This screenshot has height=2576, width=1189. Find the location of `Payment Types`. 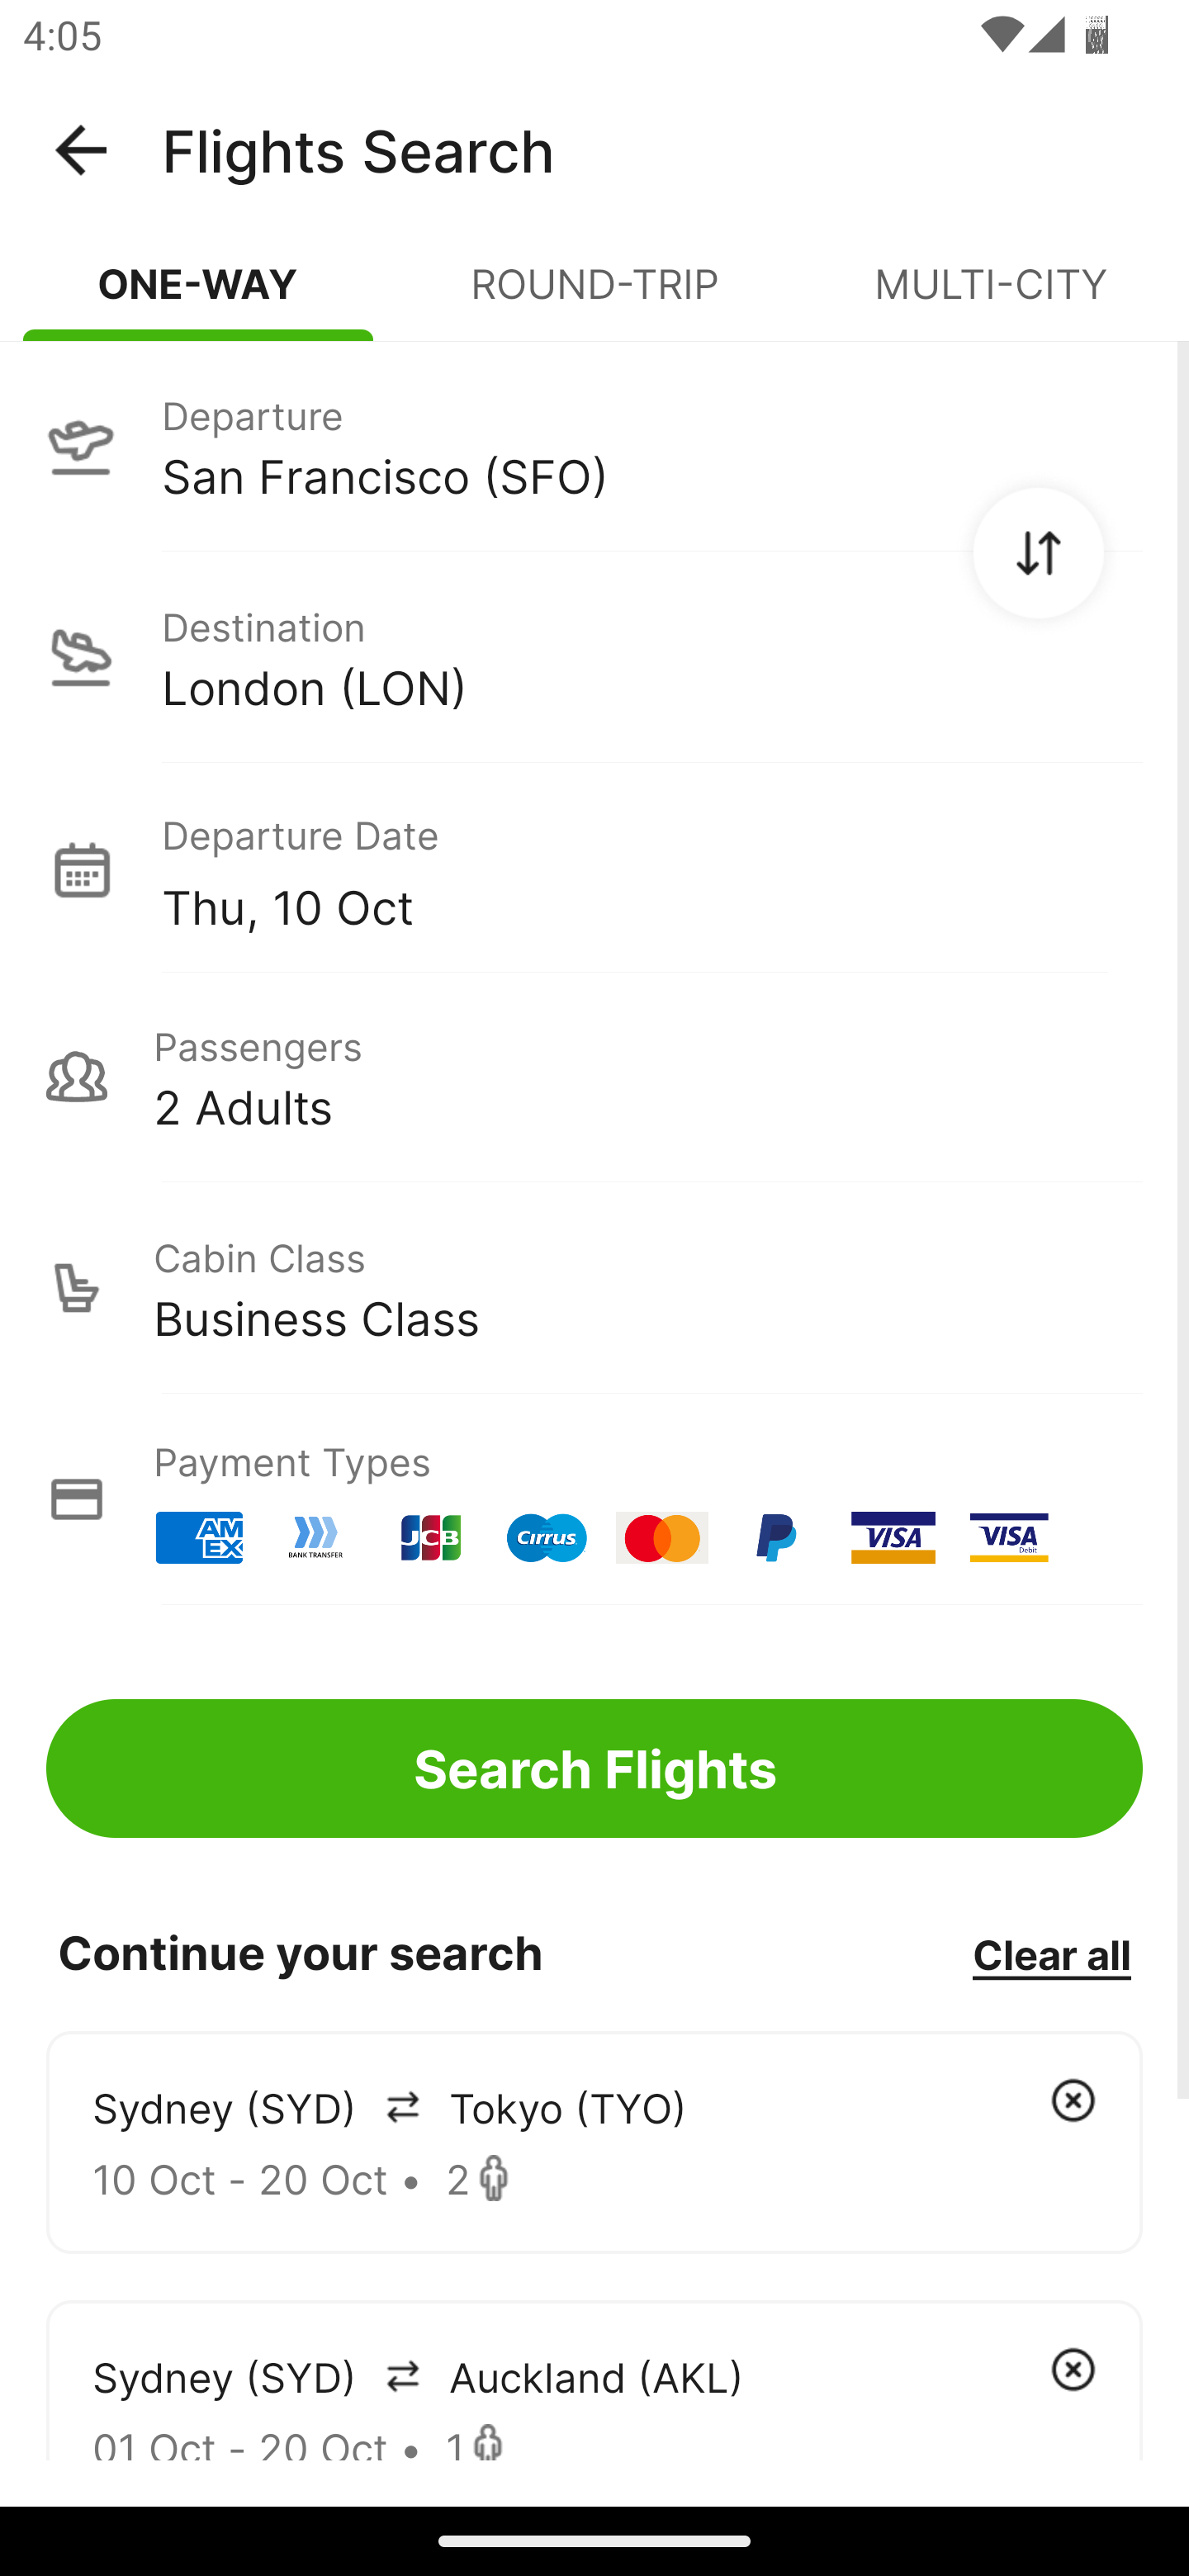

Payment Types is located at coordinates (594, 1499).